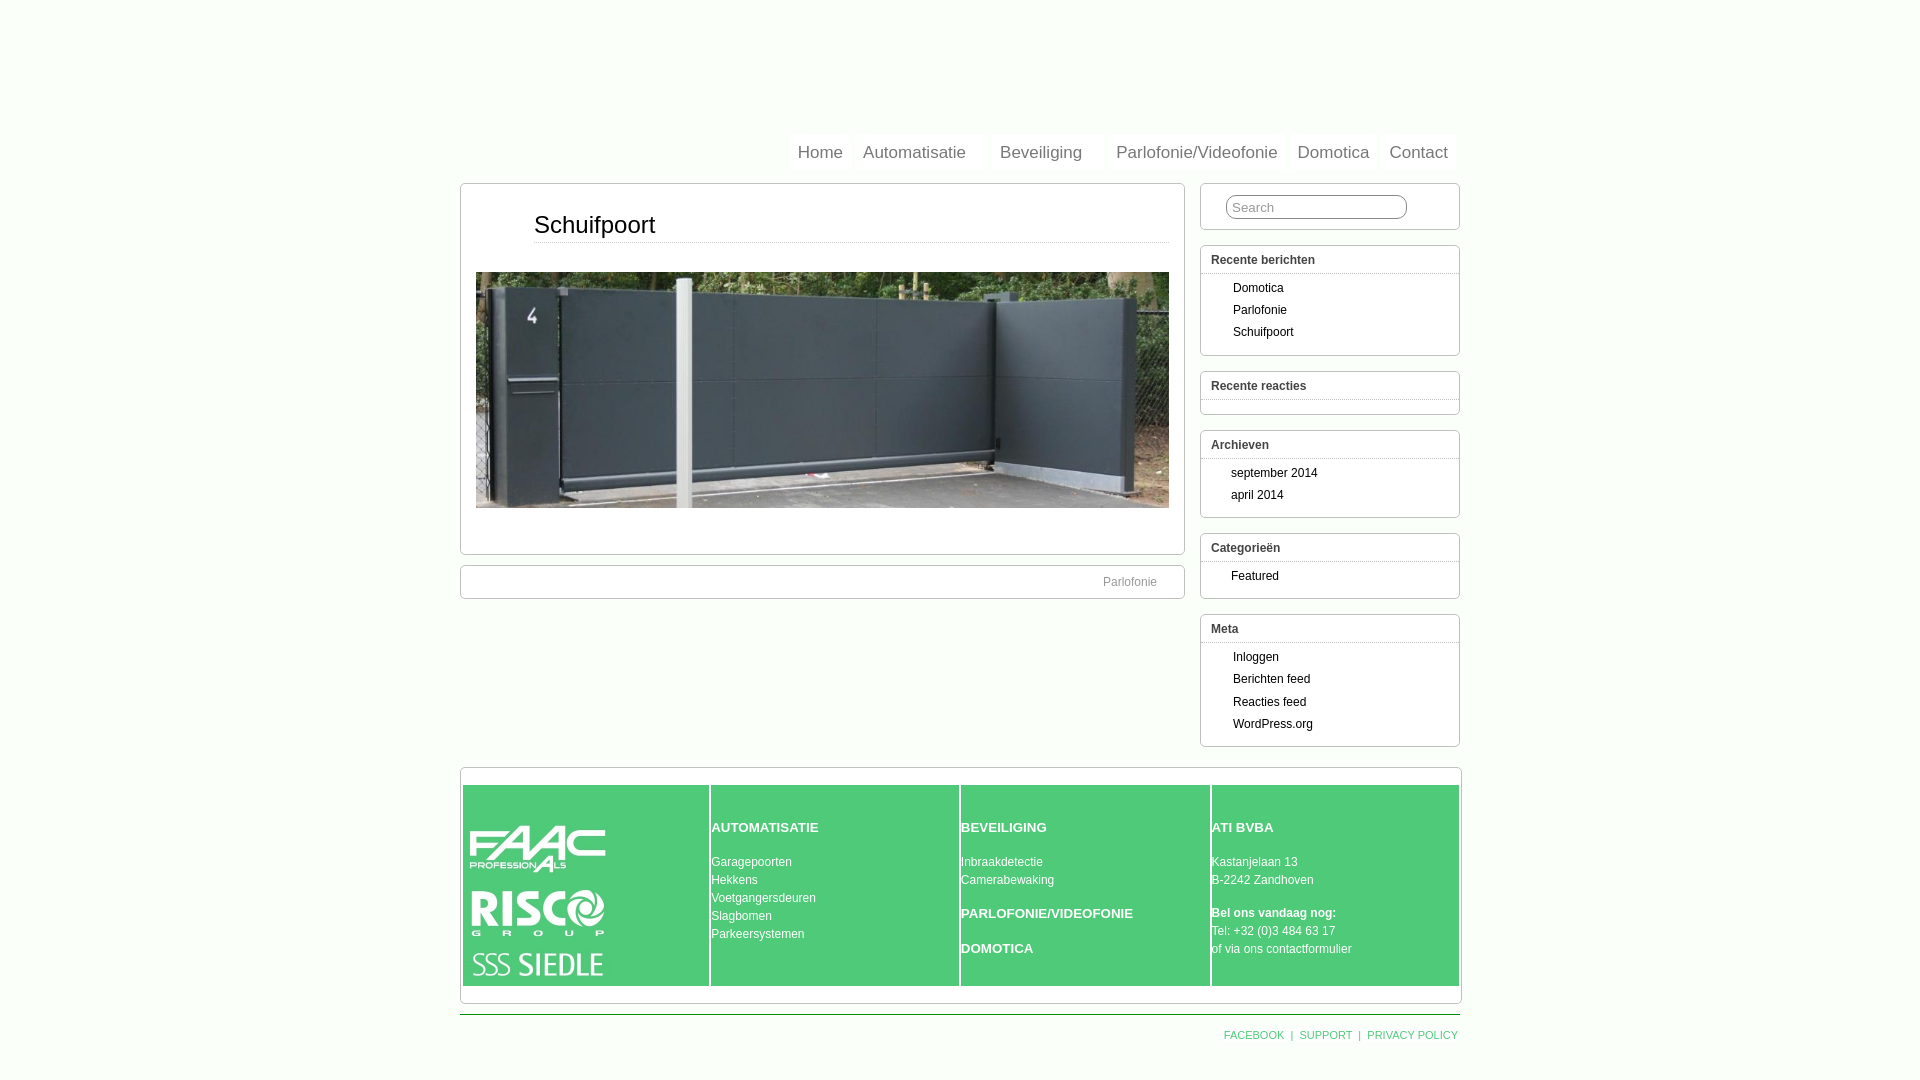 This screenshot has width=1920, height=1080. Describe the element at coordinates (1196, 152) in the screenshot. I see `Parlofonie/Videofonie` at that location.